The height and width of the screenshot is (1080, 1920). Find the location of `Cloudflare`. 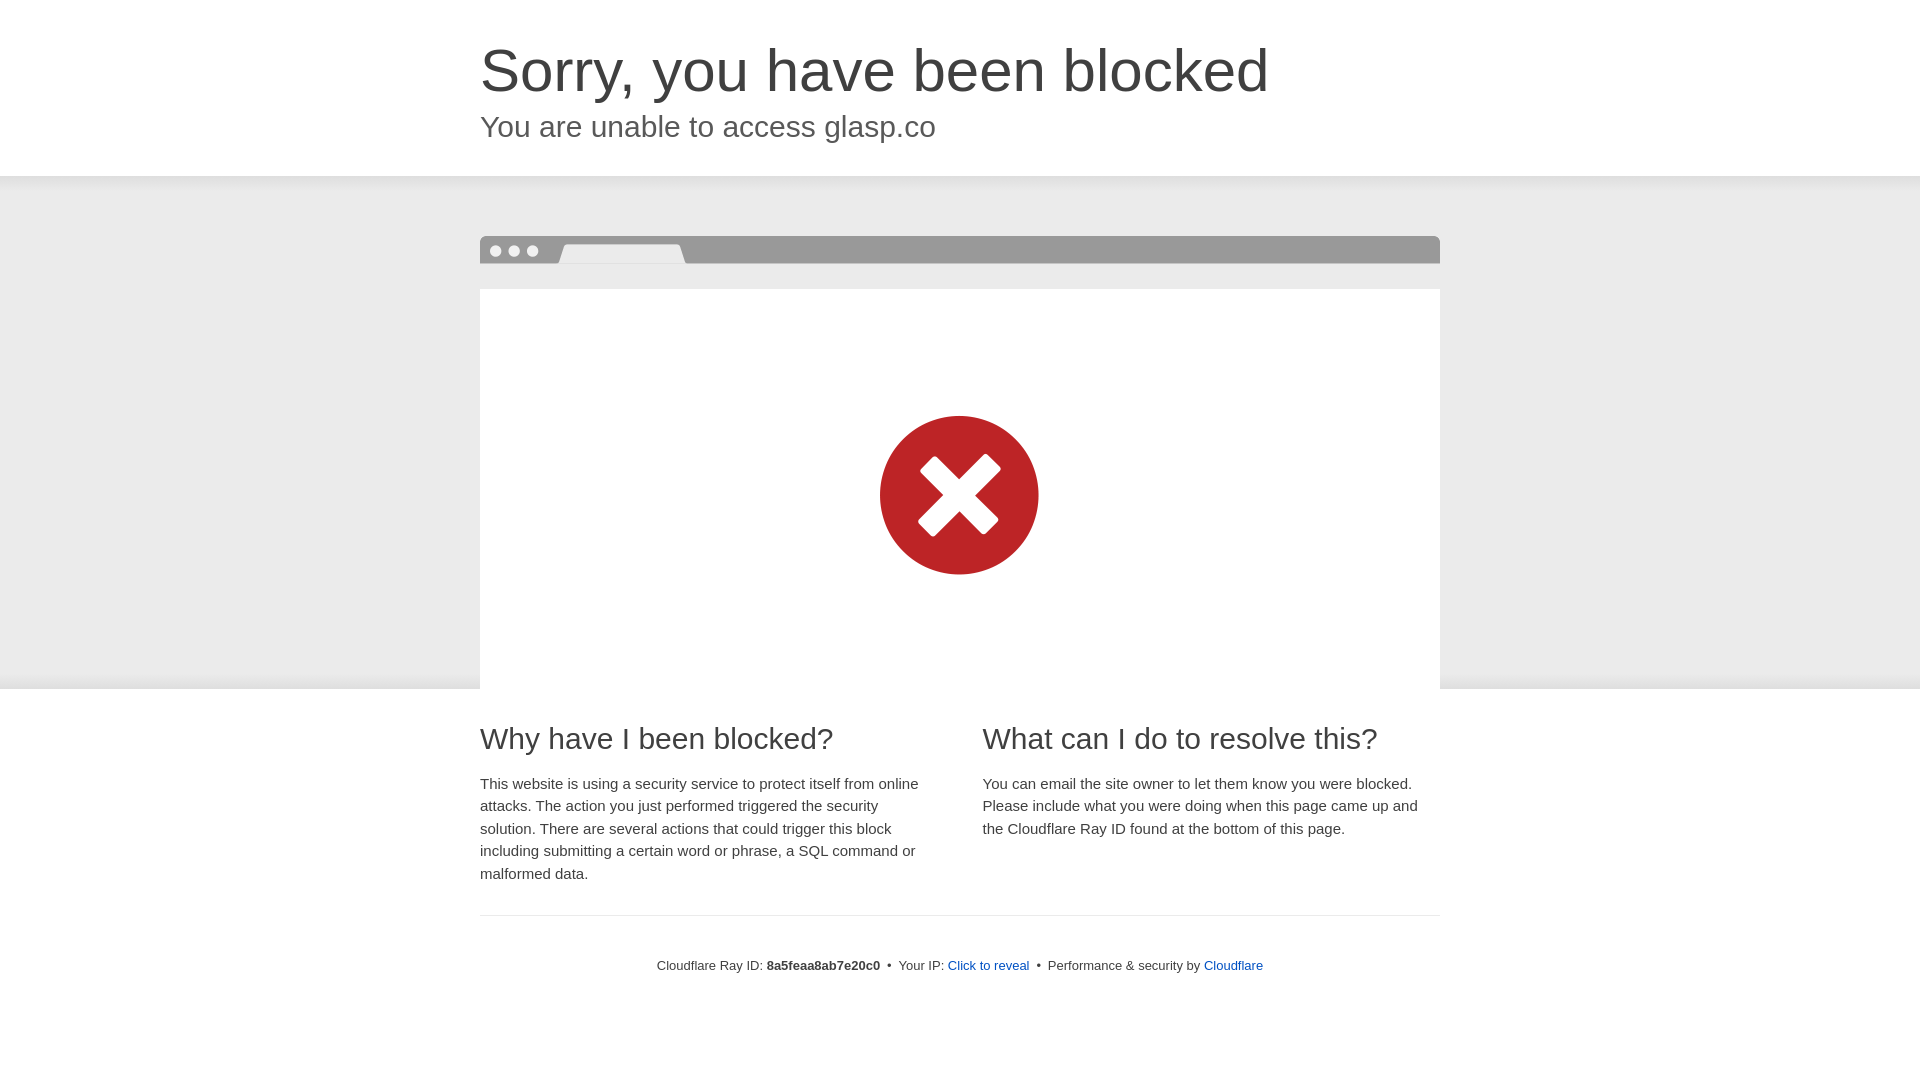

Cloudflare is located at coordinates (1233, 965).